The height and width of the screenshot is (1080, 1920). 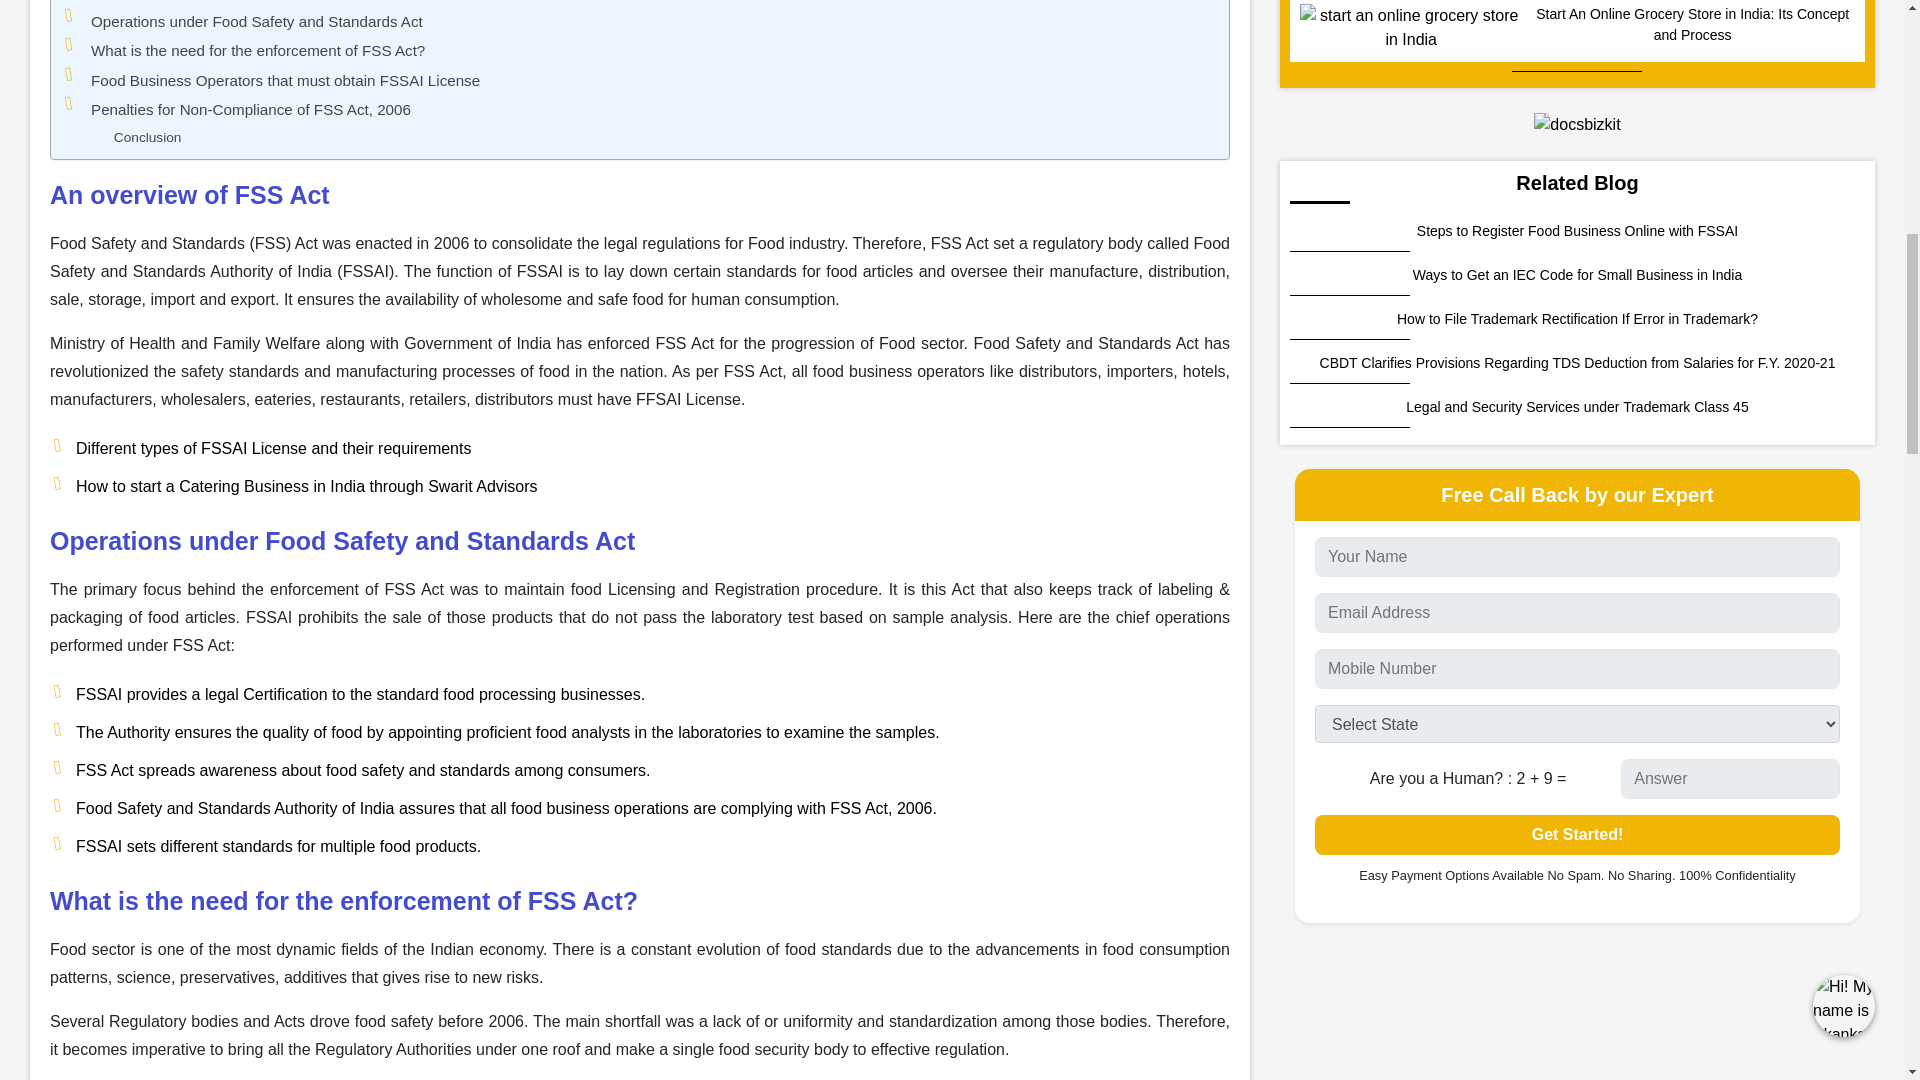 What do you see at coordinates (253, 1008) in the screenshot?
I see `Whatsapp` at bounding box center [253, 1008].